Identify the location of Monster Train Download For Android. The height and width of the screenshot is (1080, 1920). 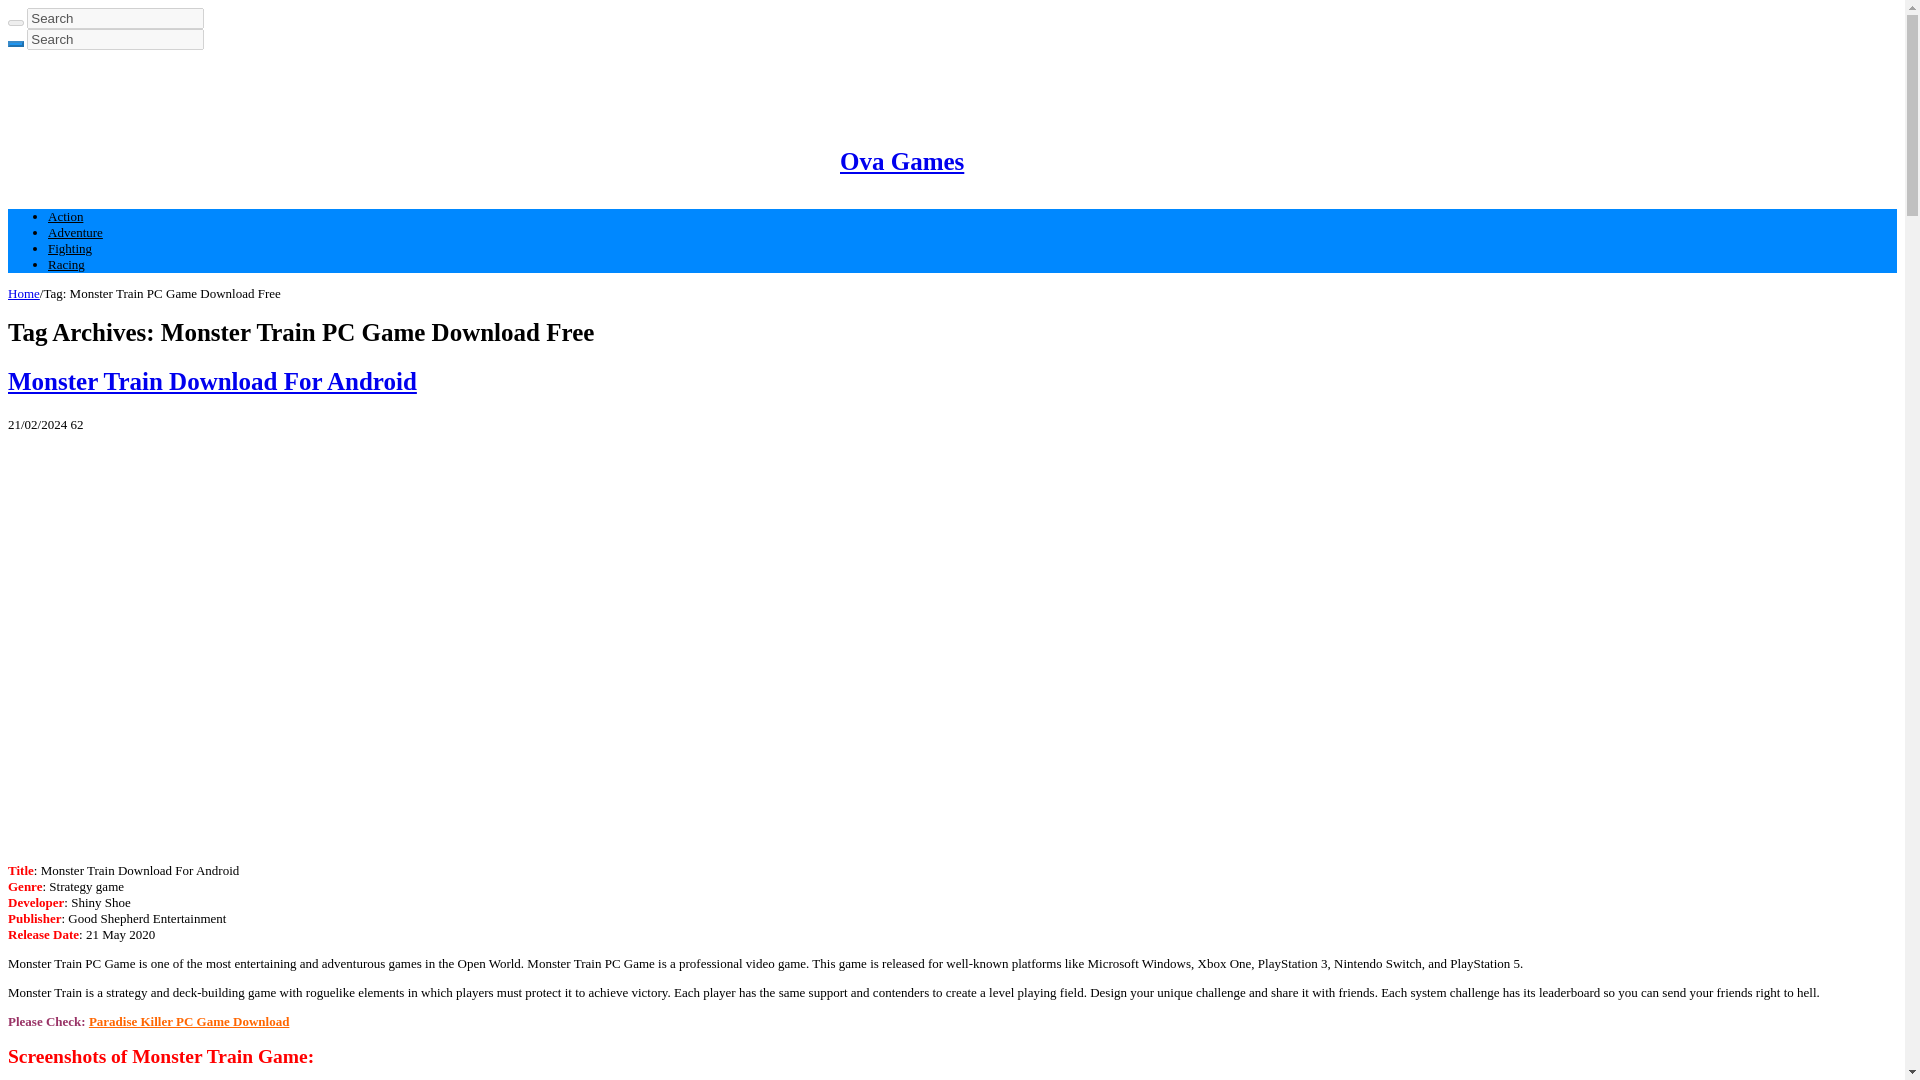
(212, 382).